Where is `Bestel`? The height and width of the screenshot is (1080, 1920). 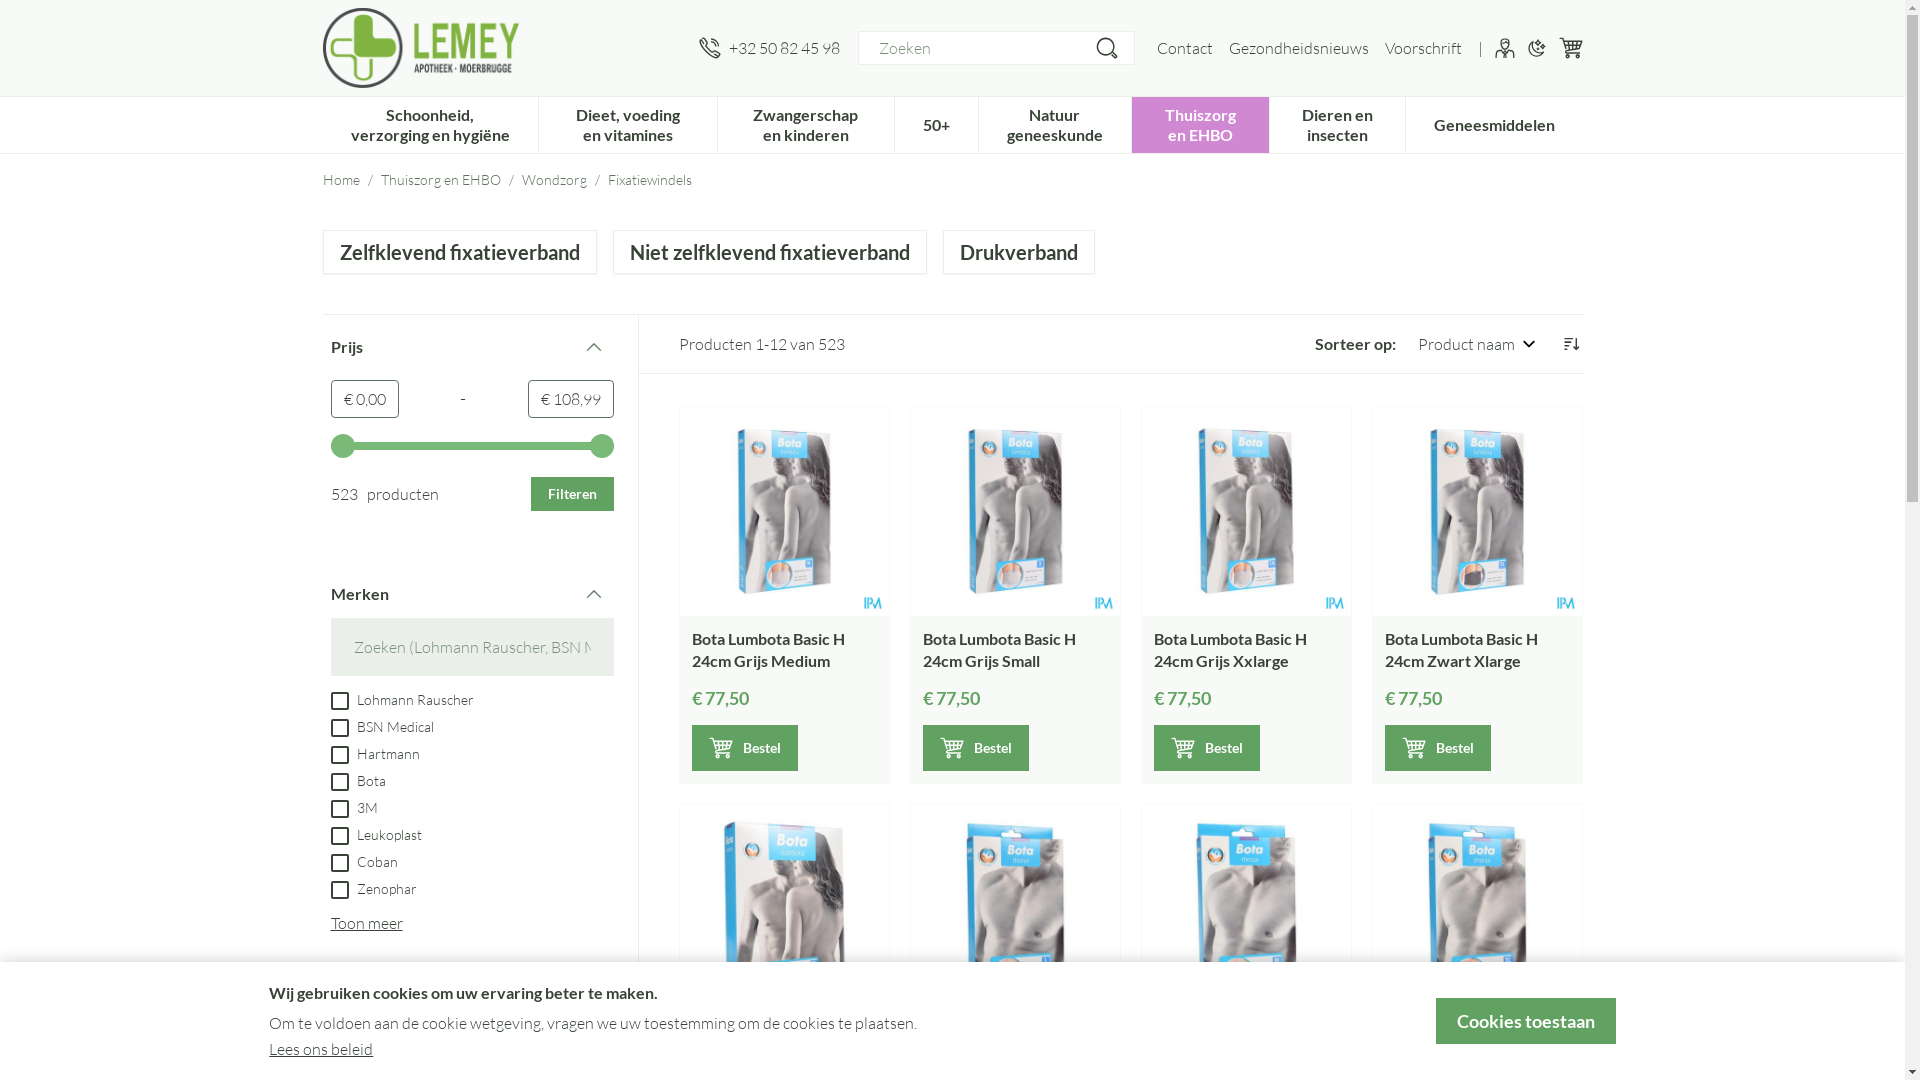
Bestel is located at coordinates (975, 748).